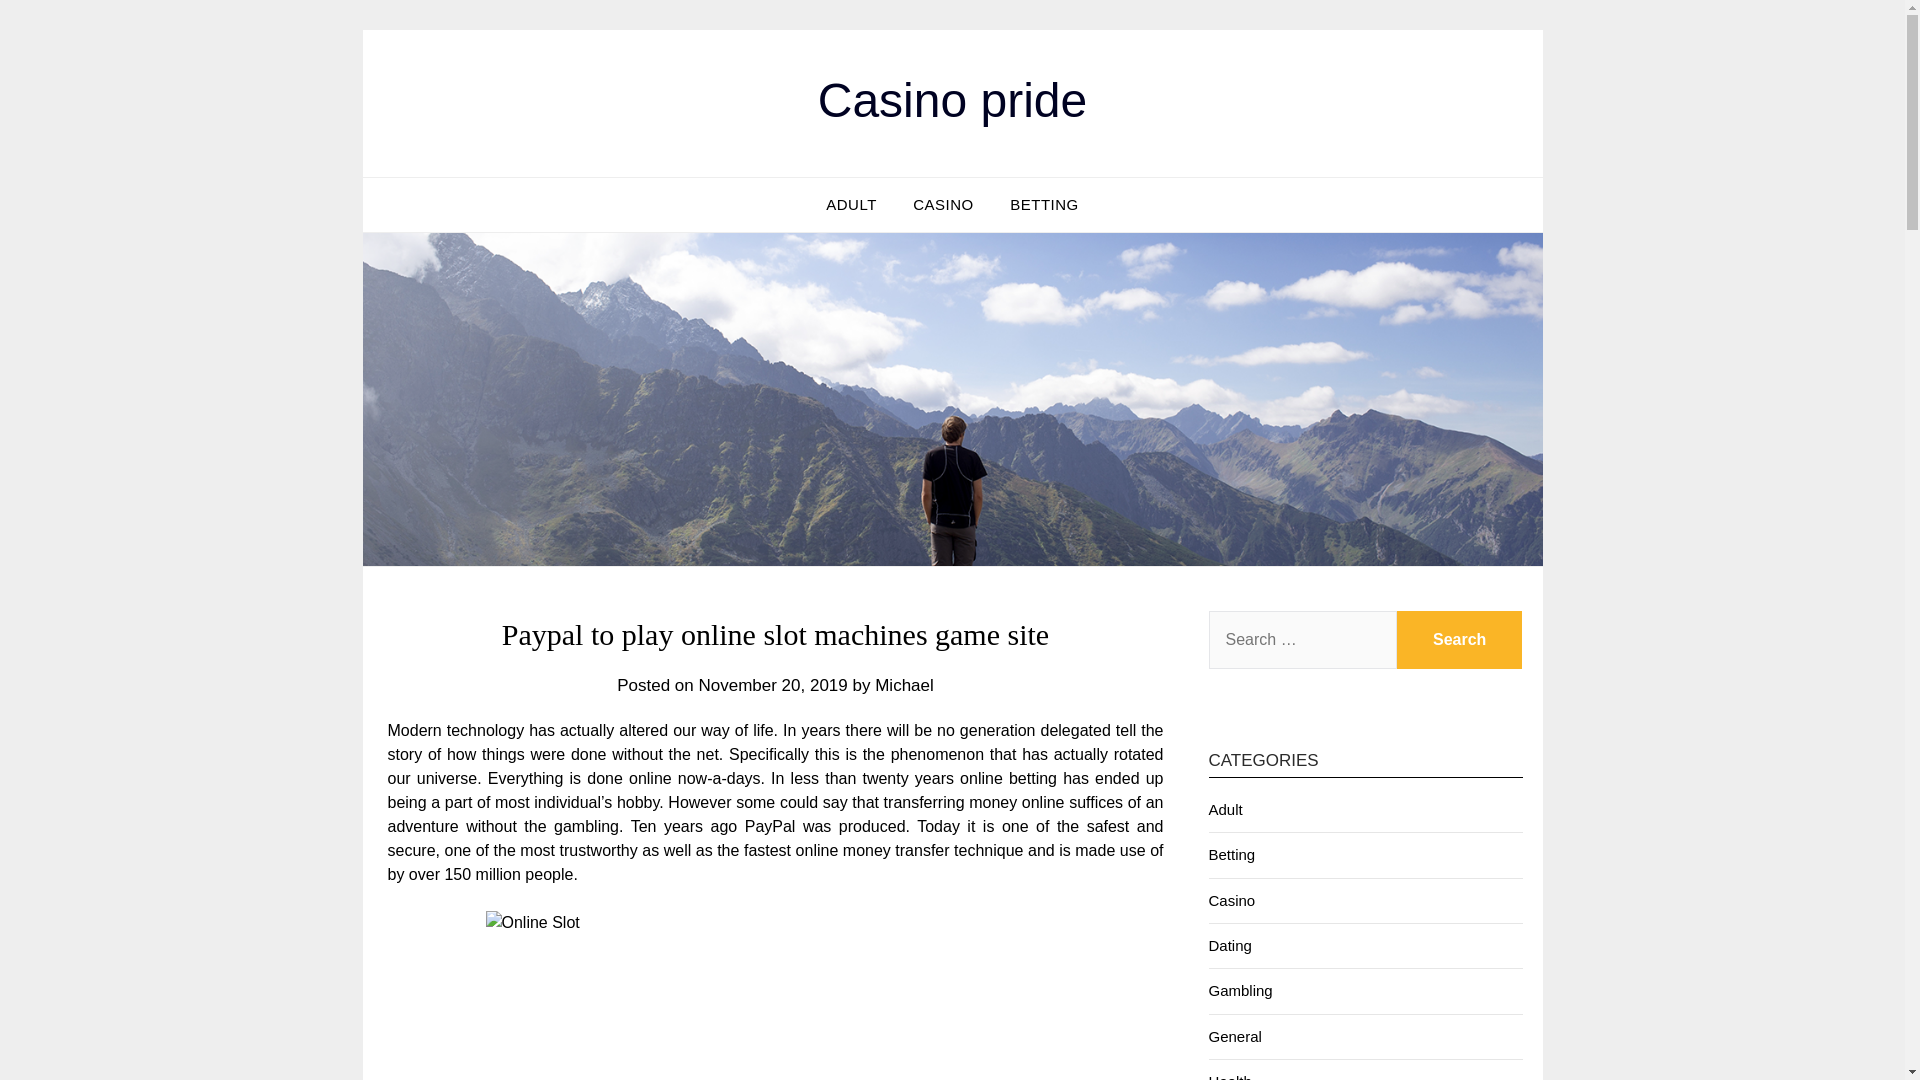 Image resolution: width=1920 pixels, height=1080 pixels. I want to click on CASINO, so click(943, 205).